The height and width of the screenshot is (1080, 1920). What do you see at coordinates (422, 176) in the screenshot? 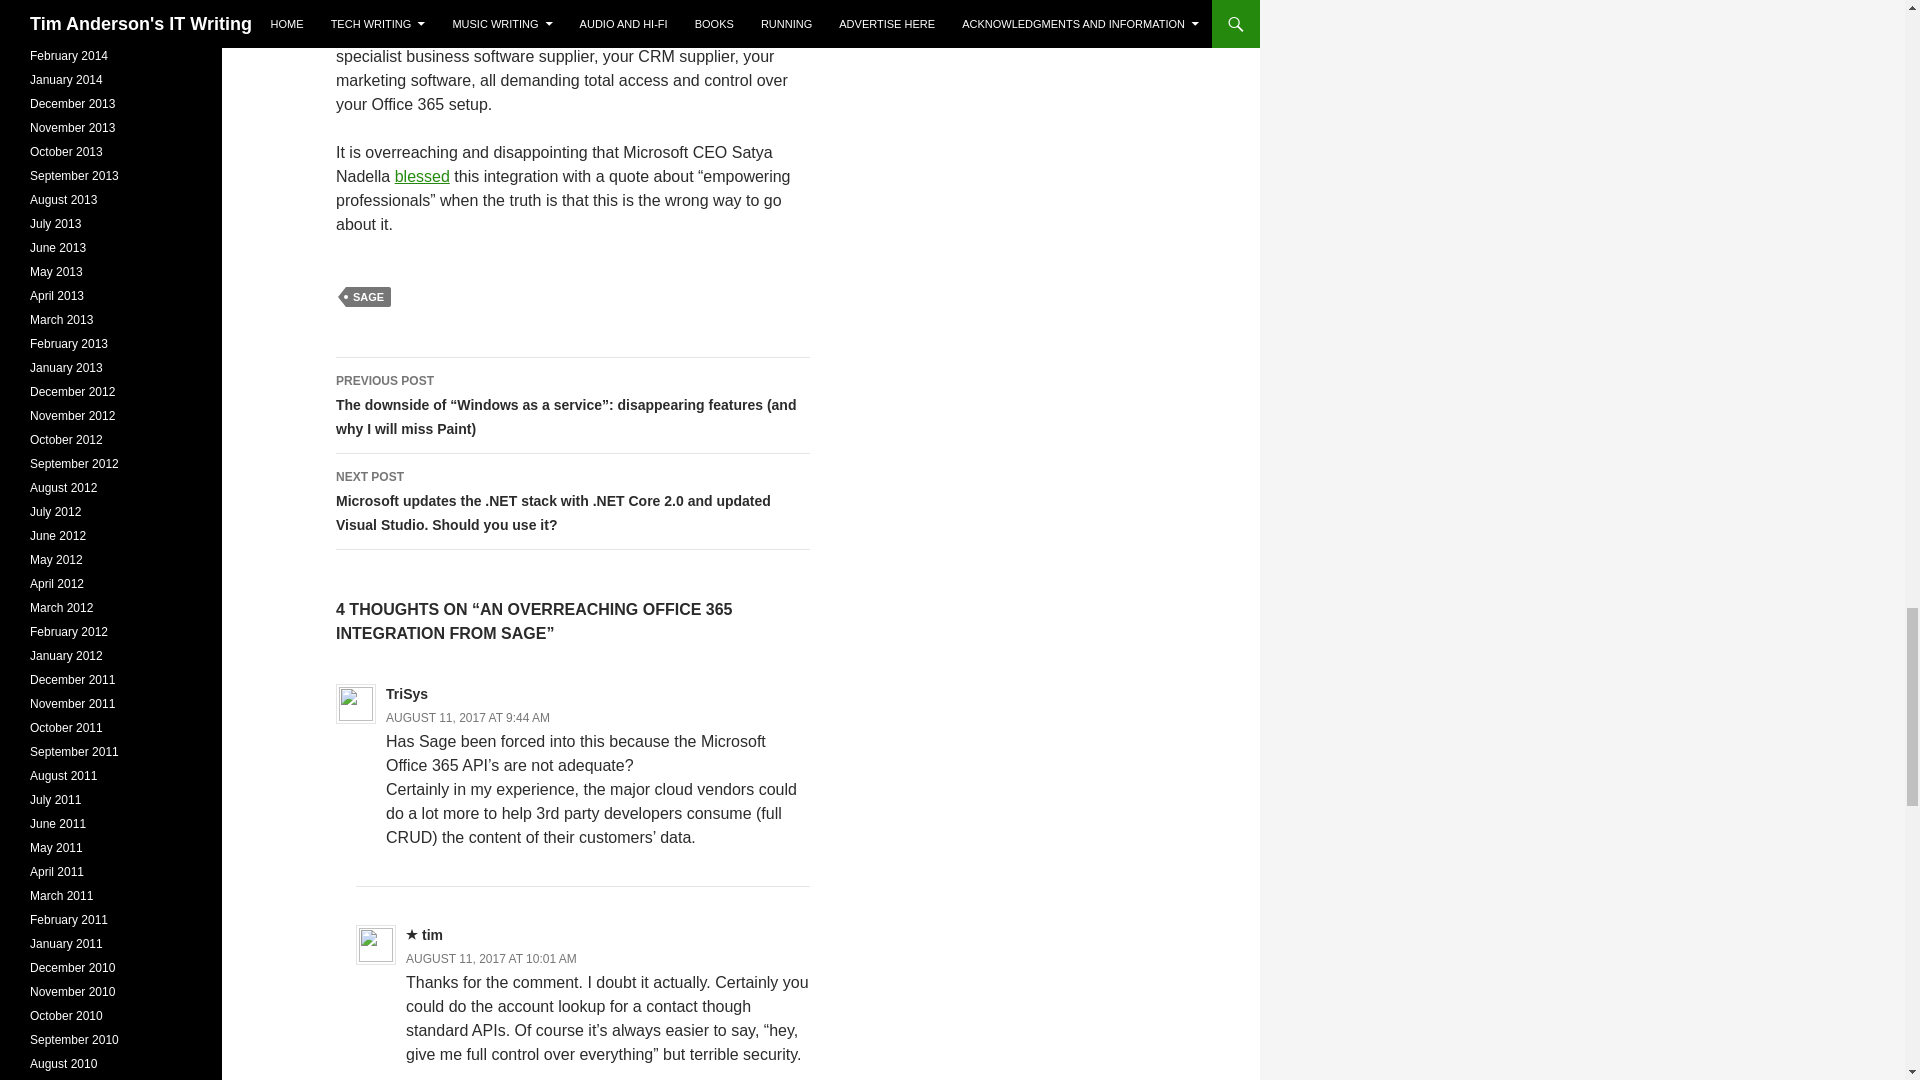
I see `blessed` at bounding box center [422, 176].